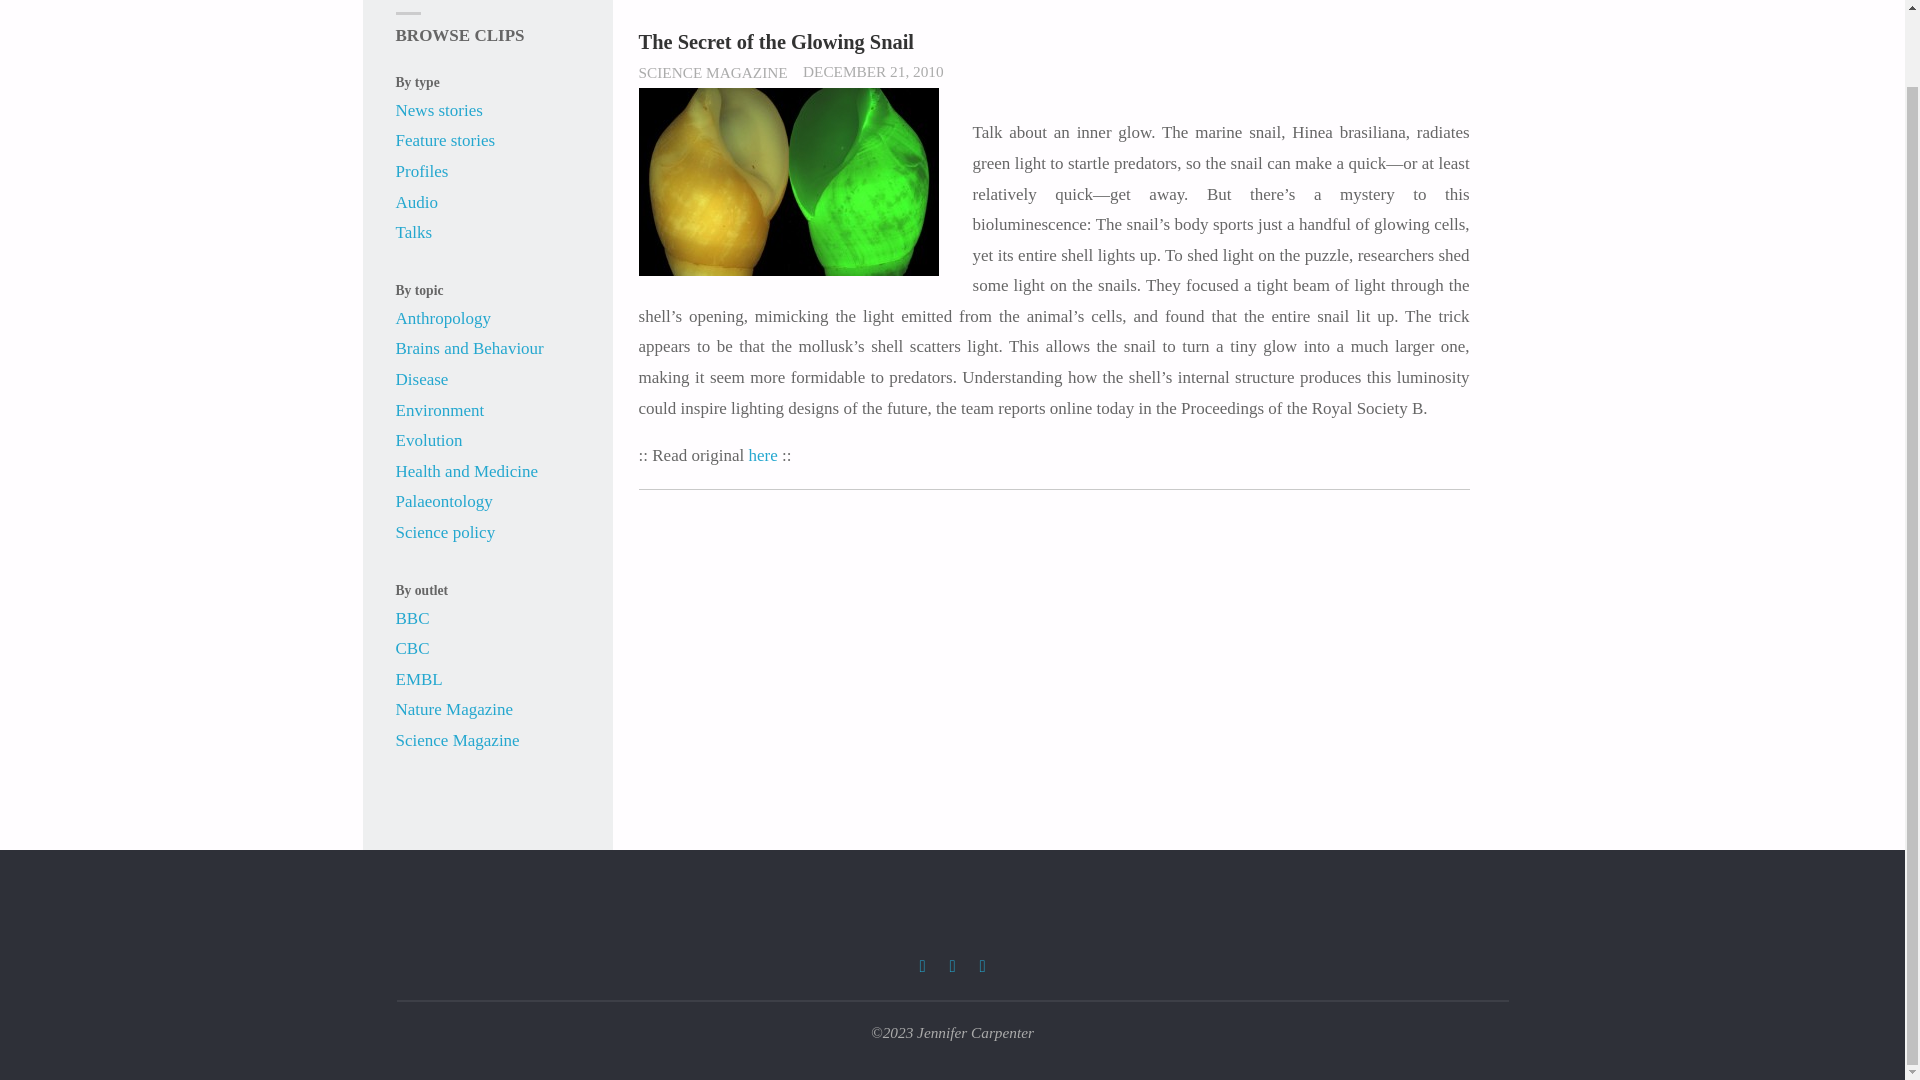  Describe the element at coordinates (982, 966) in the screenshot. I see `Email` at that location.